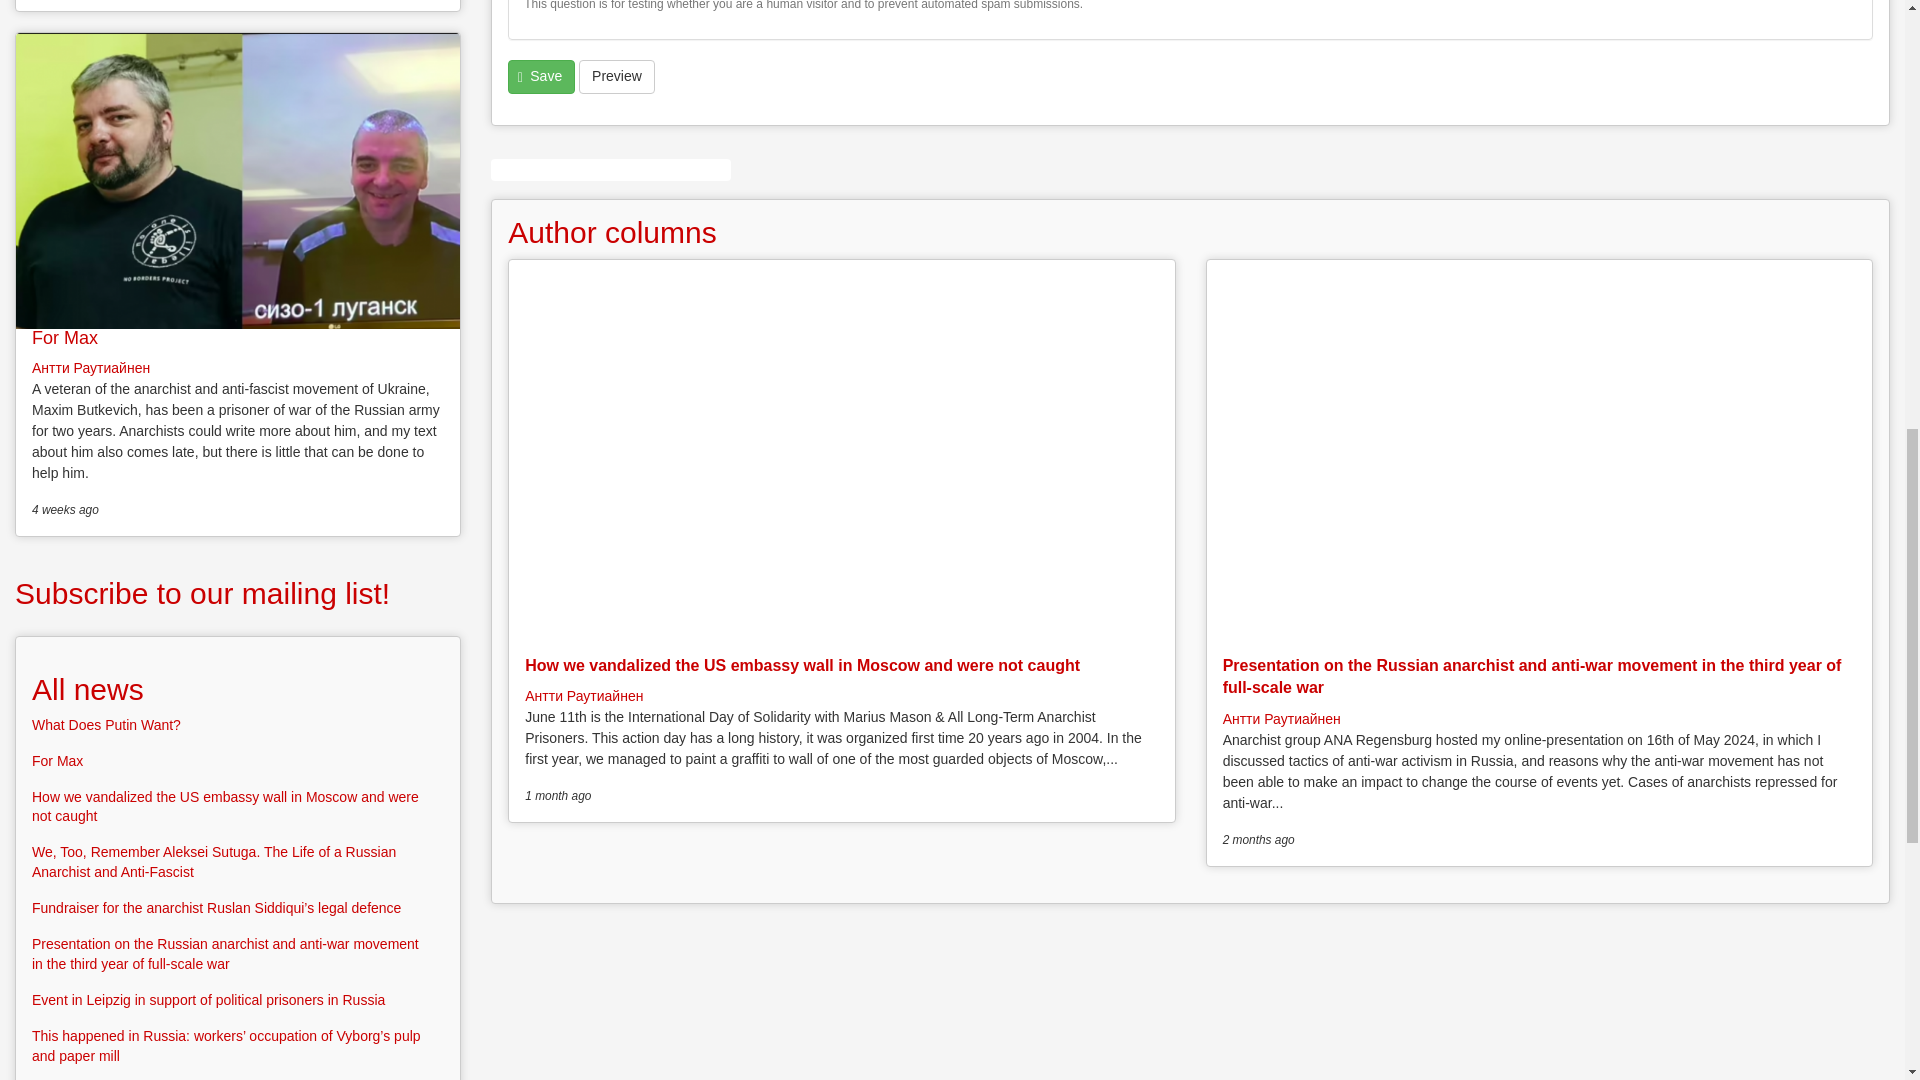  Describe the element at coordinates (541, 76) in the screenshot. I see `Save` at that location.